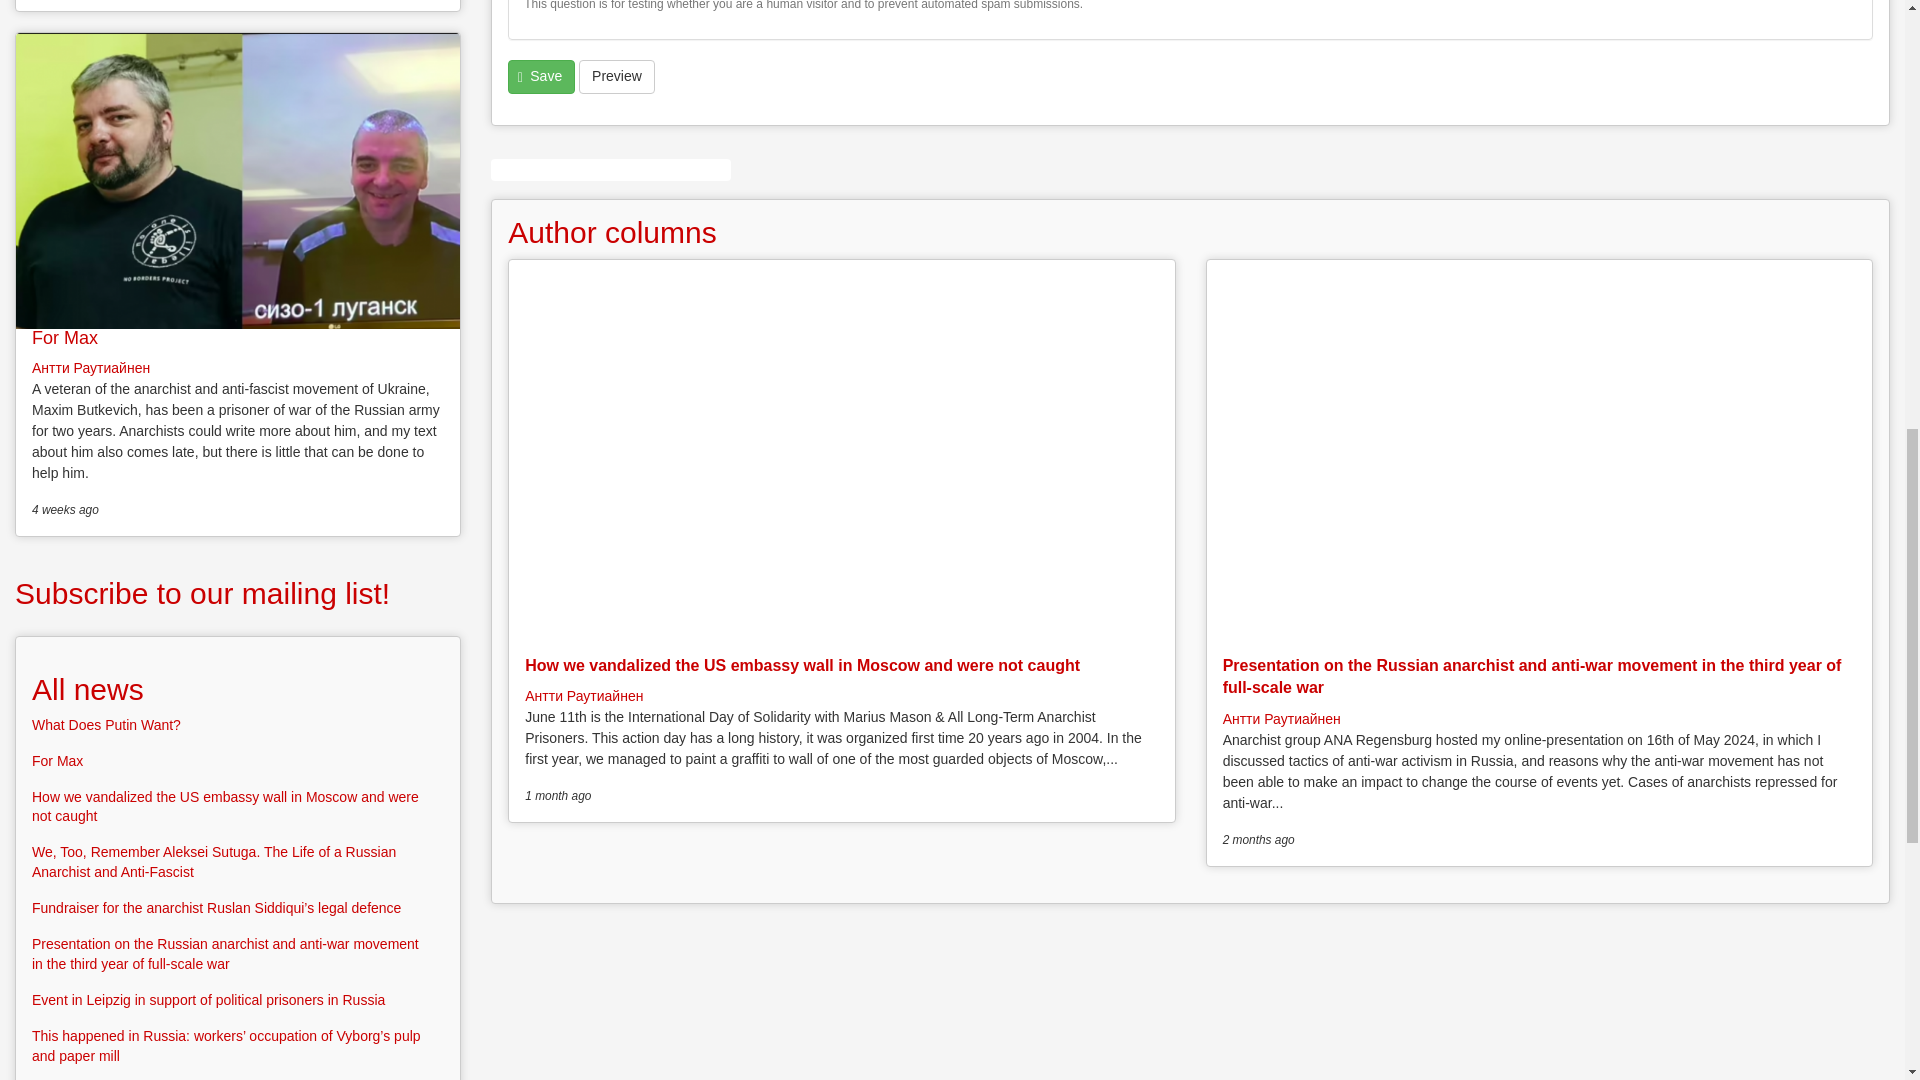  Describe the element at coordinates (541, 76) in the screenshot. I see `Save` at that location.